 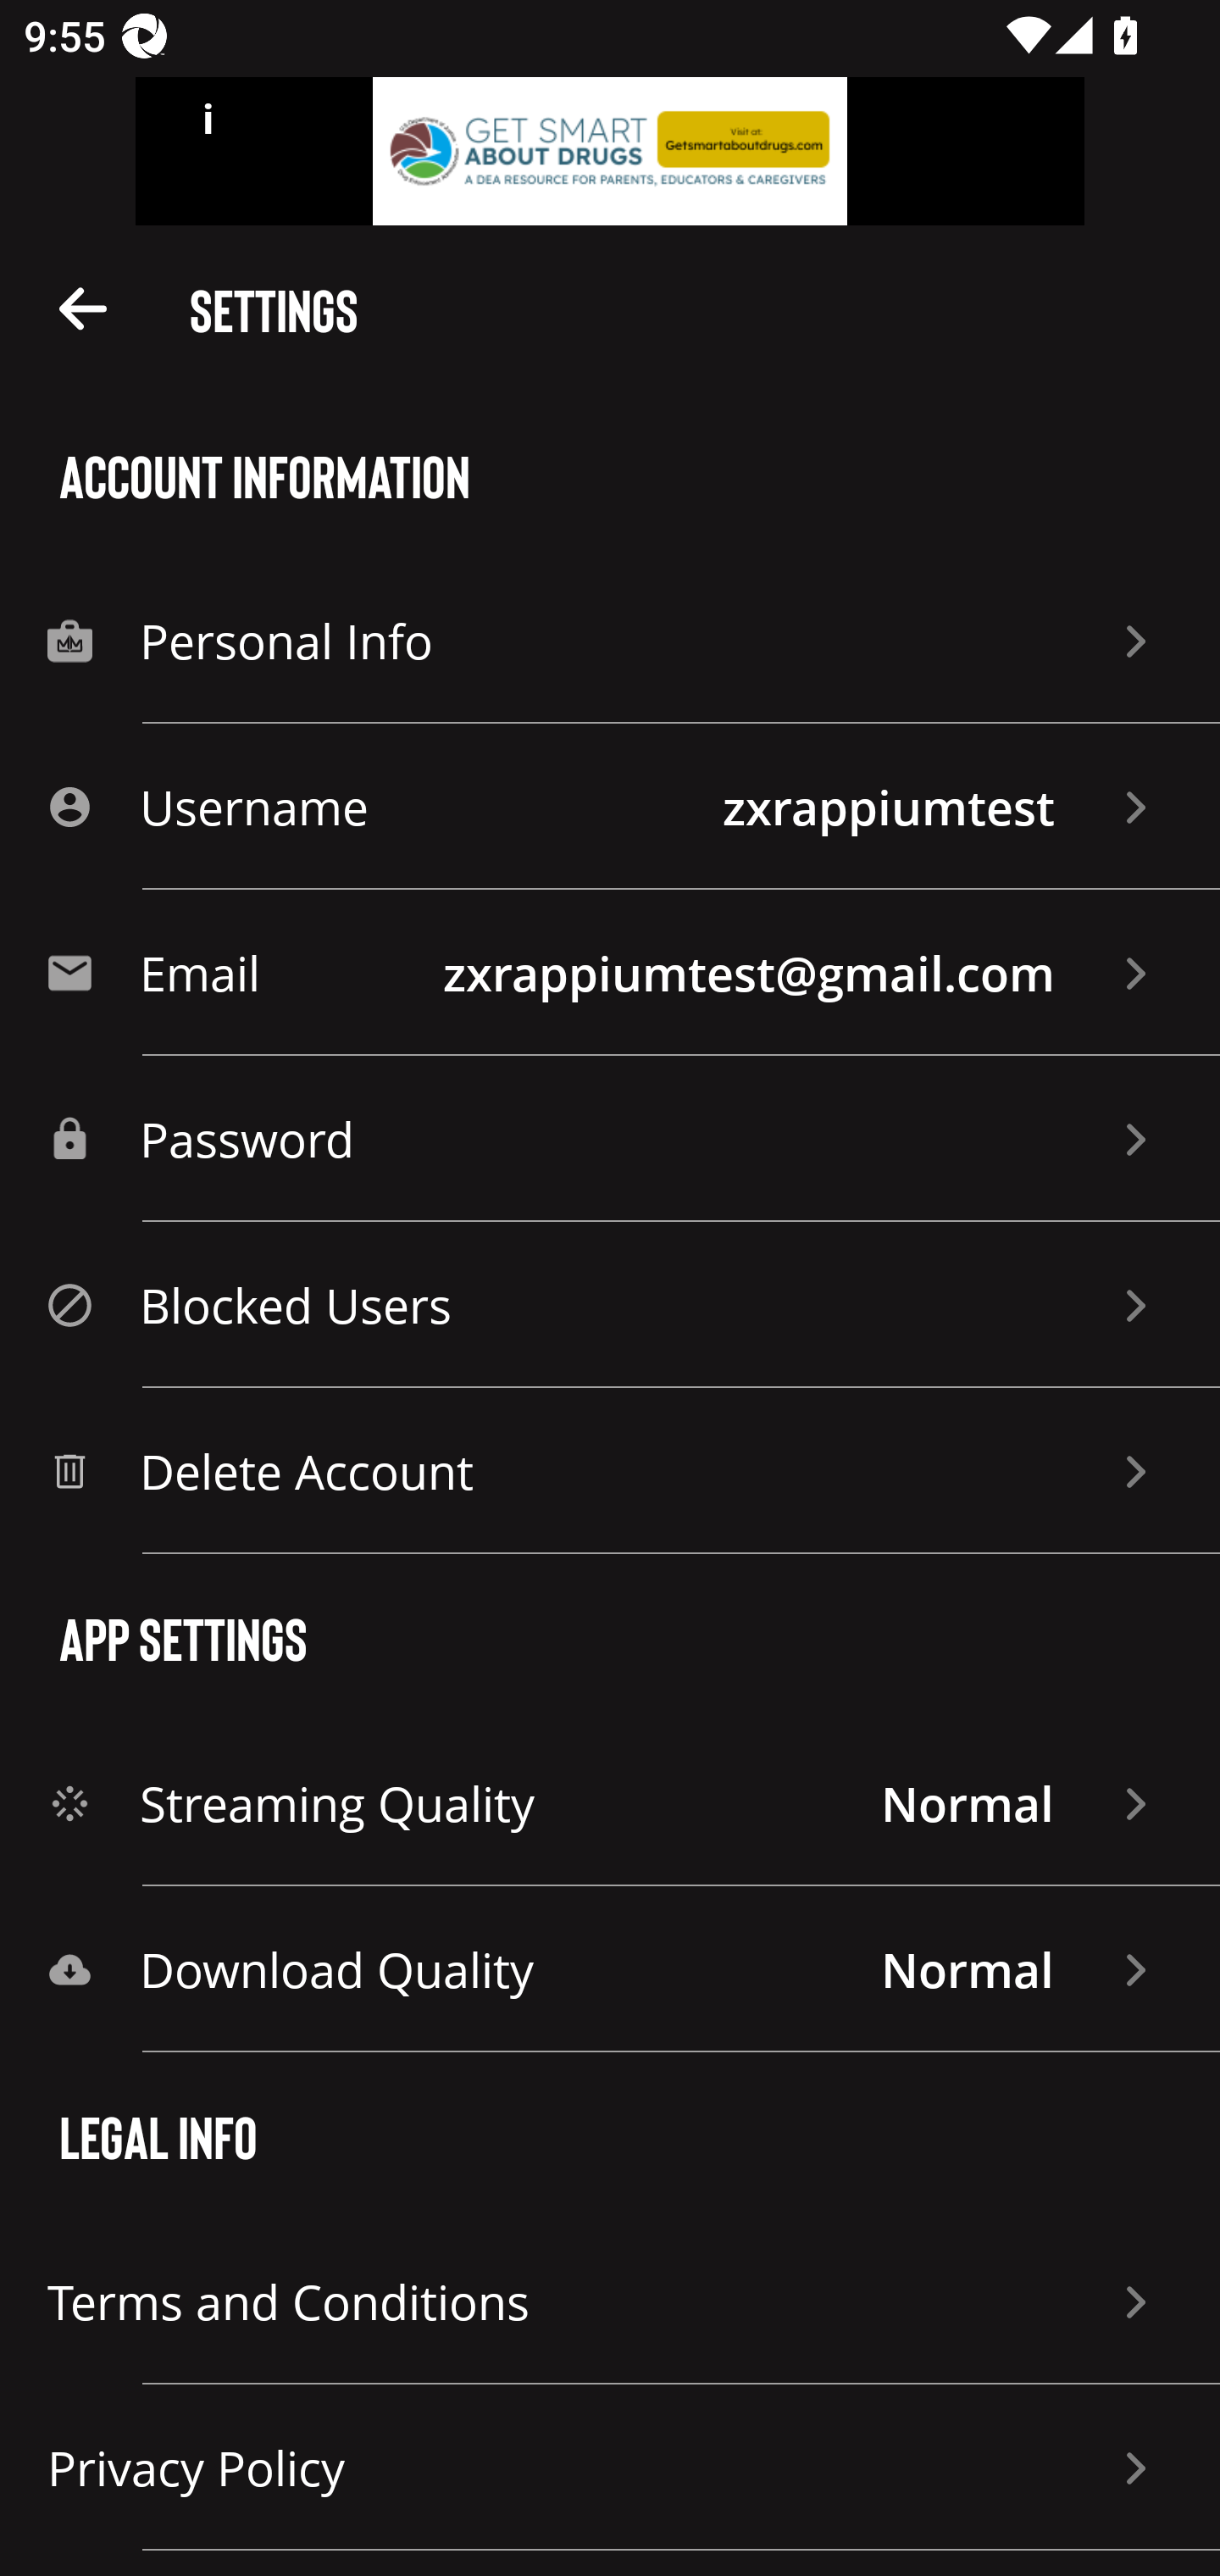 I want to click on Email zxrappiumtest@gmail.com, so click(x=610, y=972).